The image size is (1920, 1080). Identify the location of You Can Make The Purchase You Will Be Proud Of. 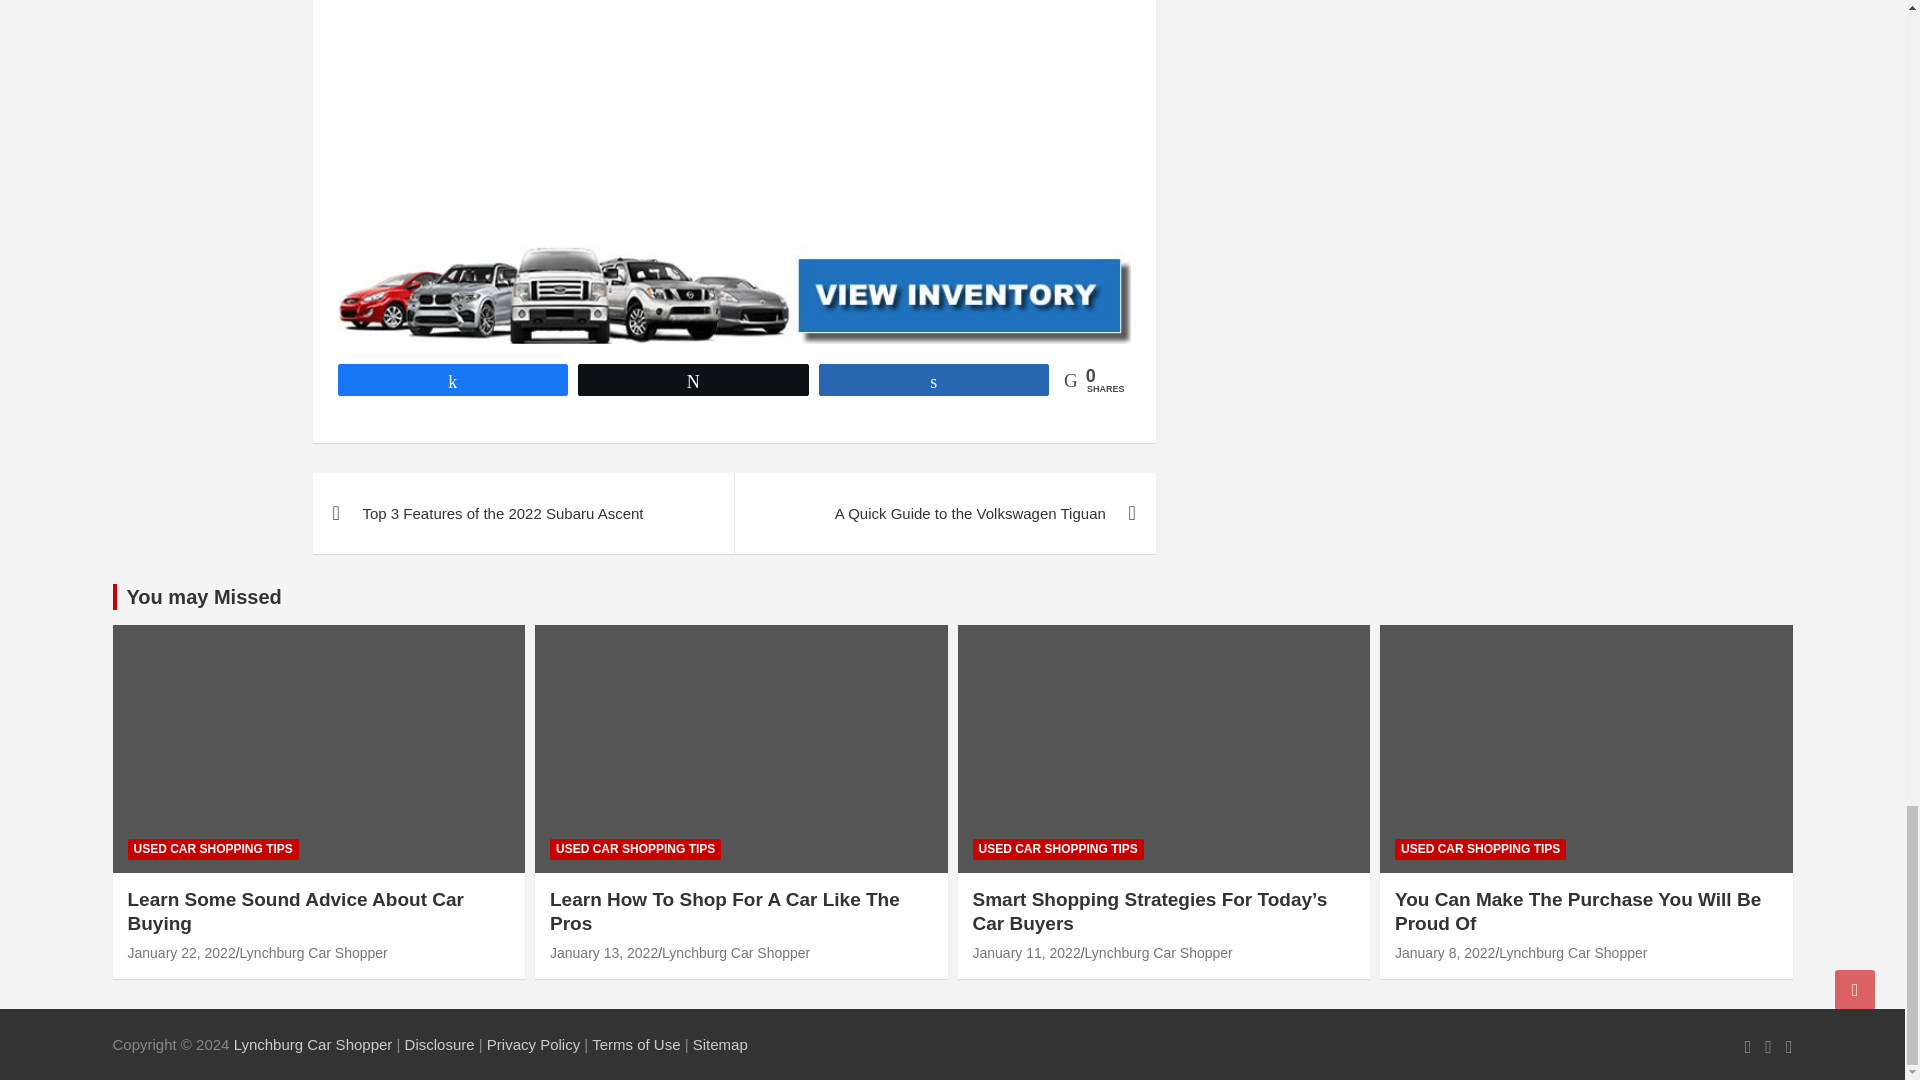
(1445, 953).